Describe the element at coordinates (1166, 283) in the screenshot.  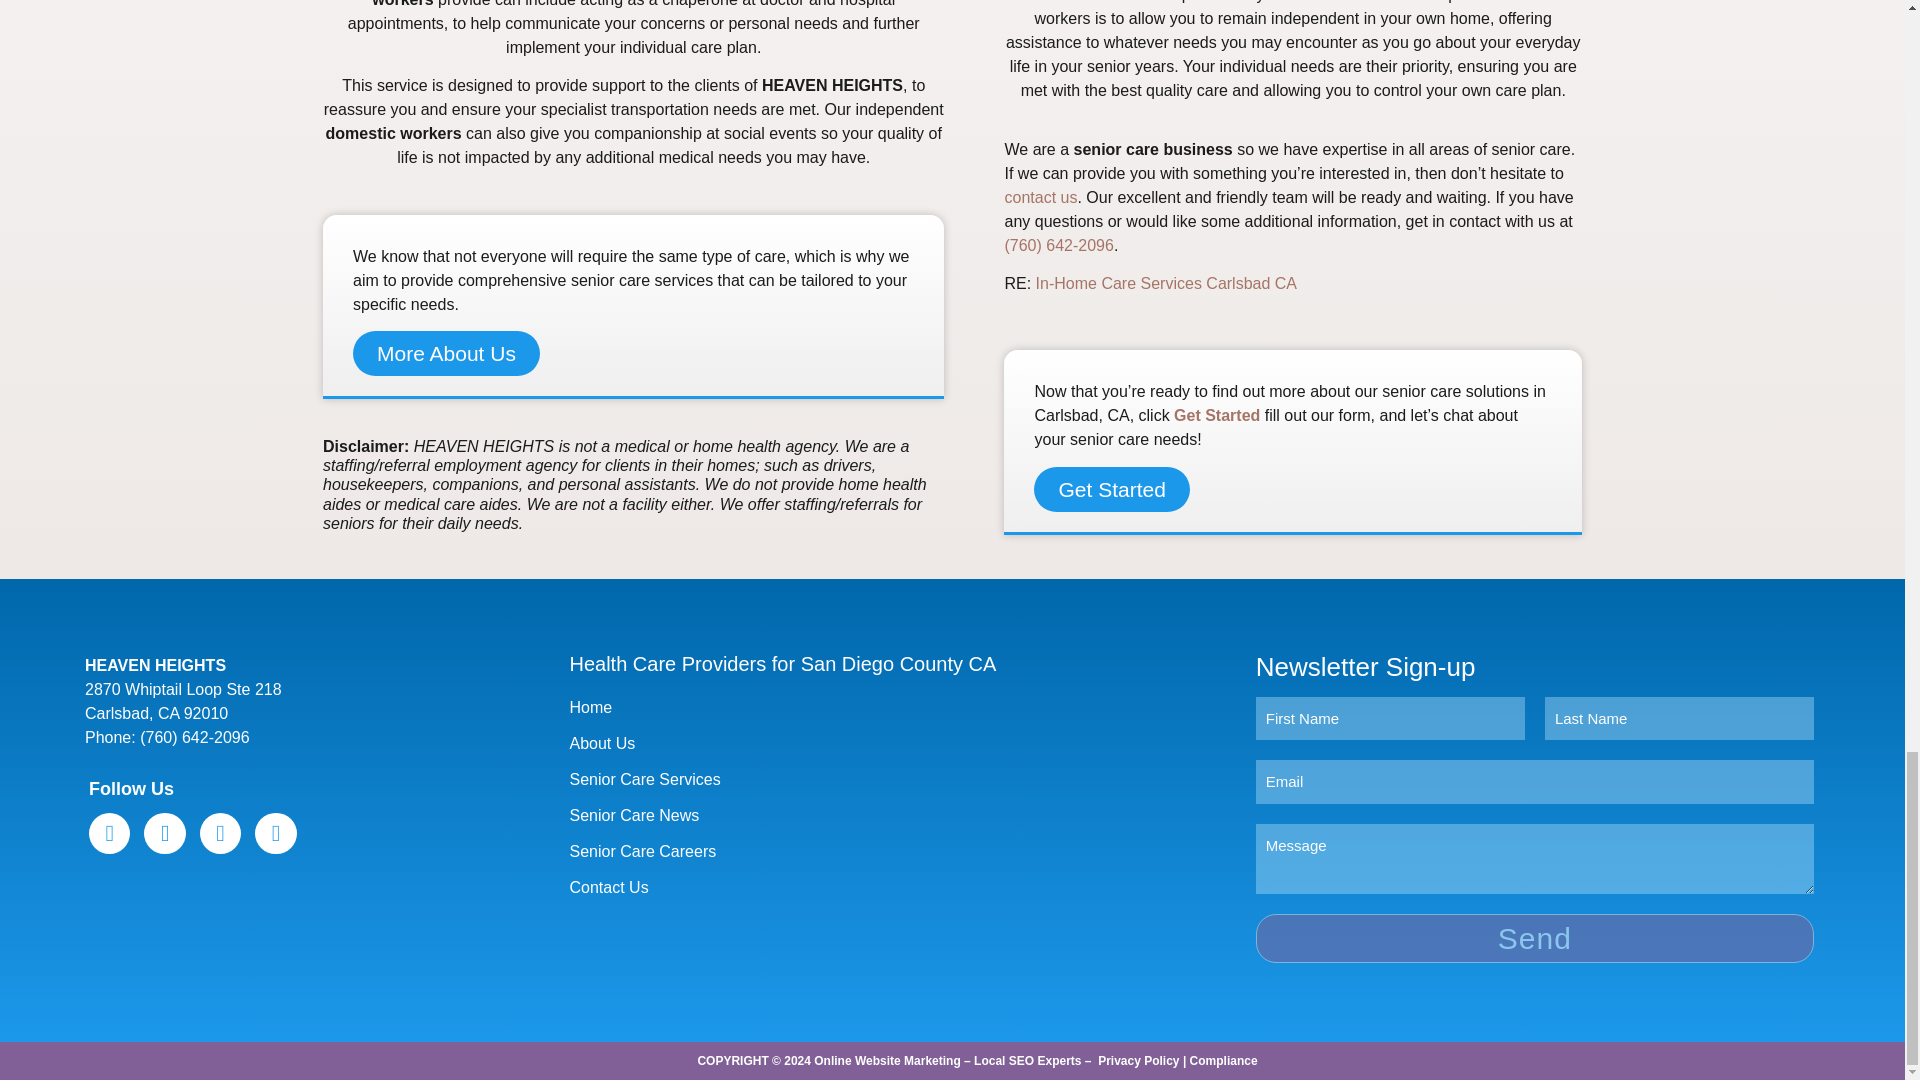
I see `In-Home Care Services Carlsbad CA` at that location.